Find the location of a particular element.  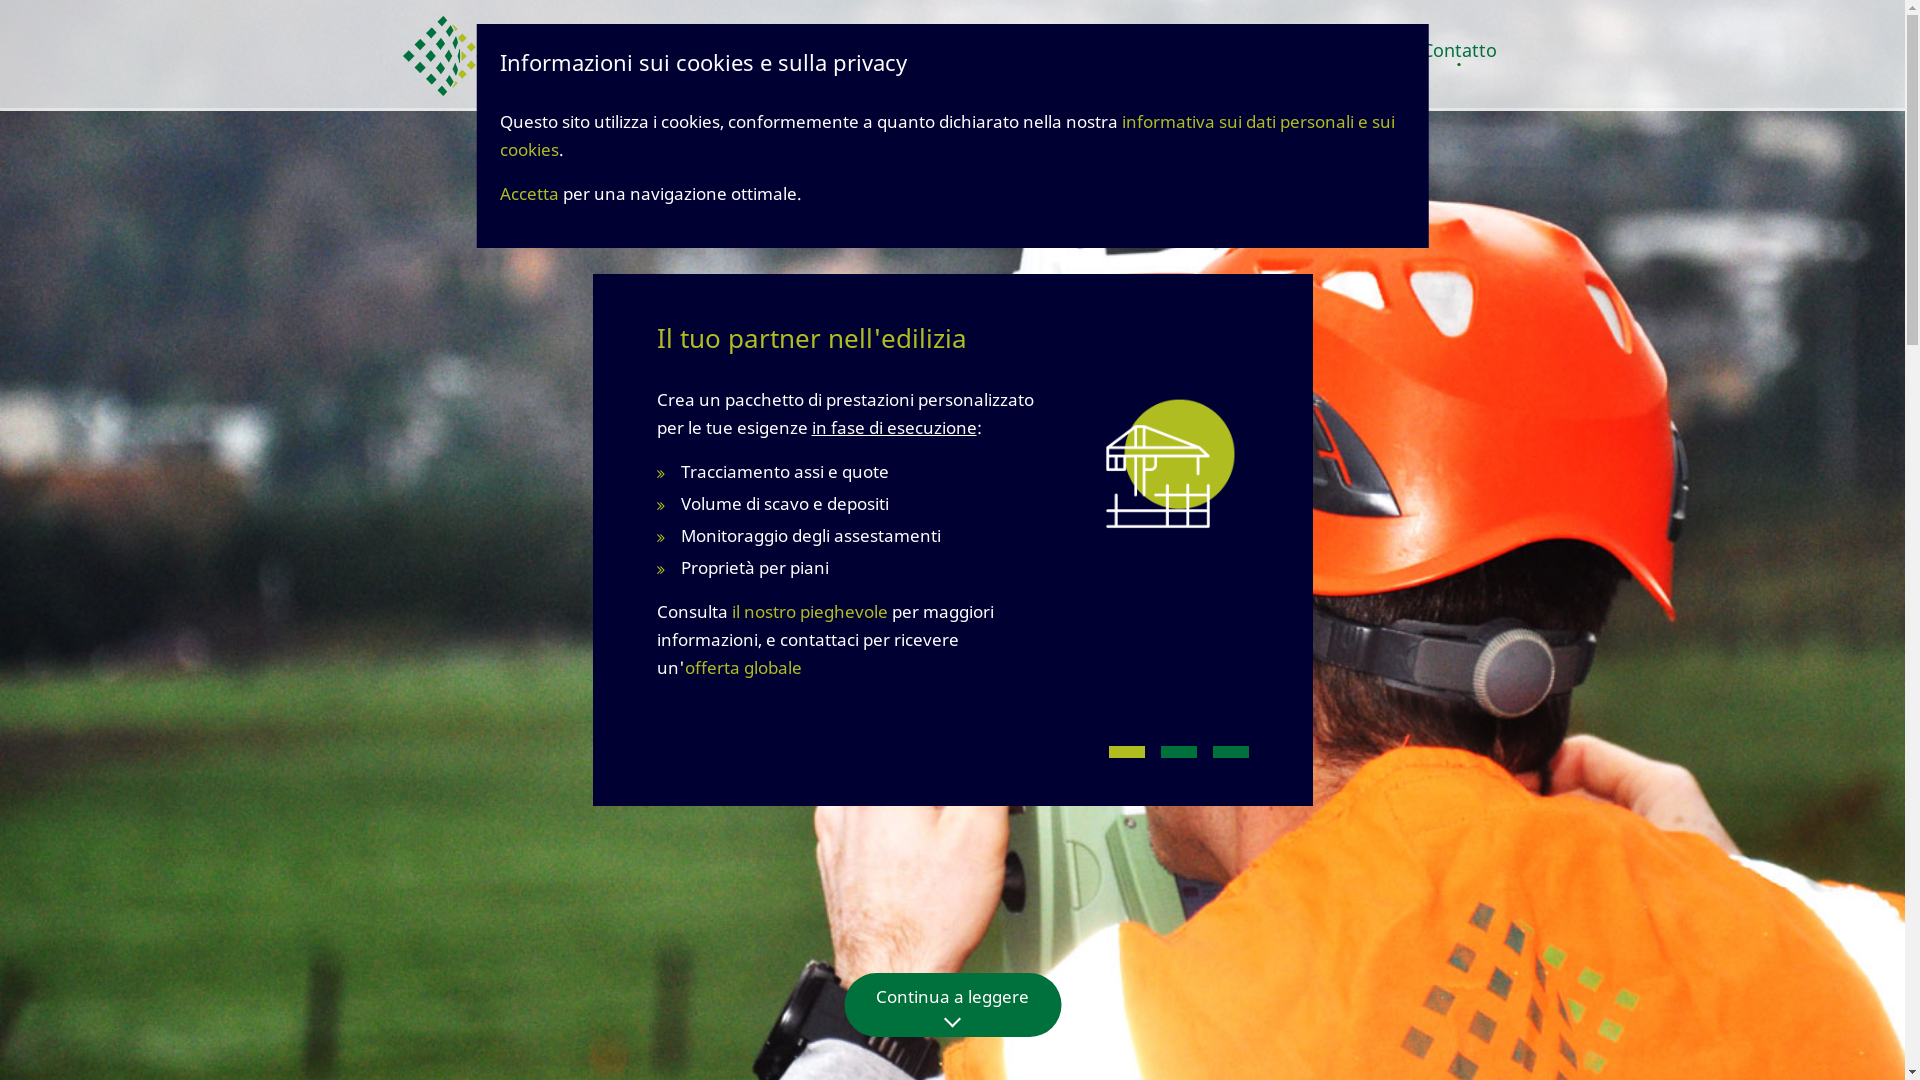

Continua a leggere is located at coordinates (952, 1001).